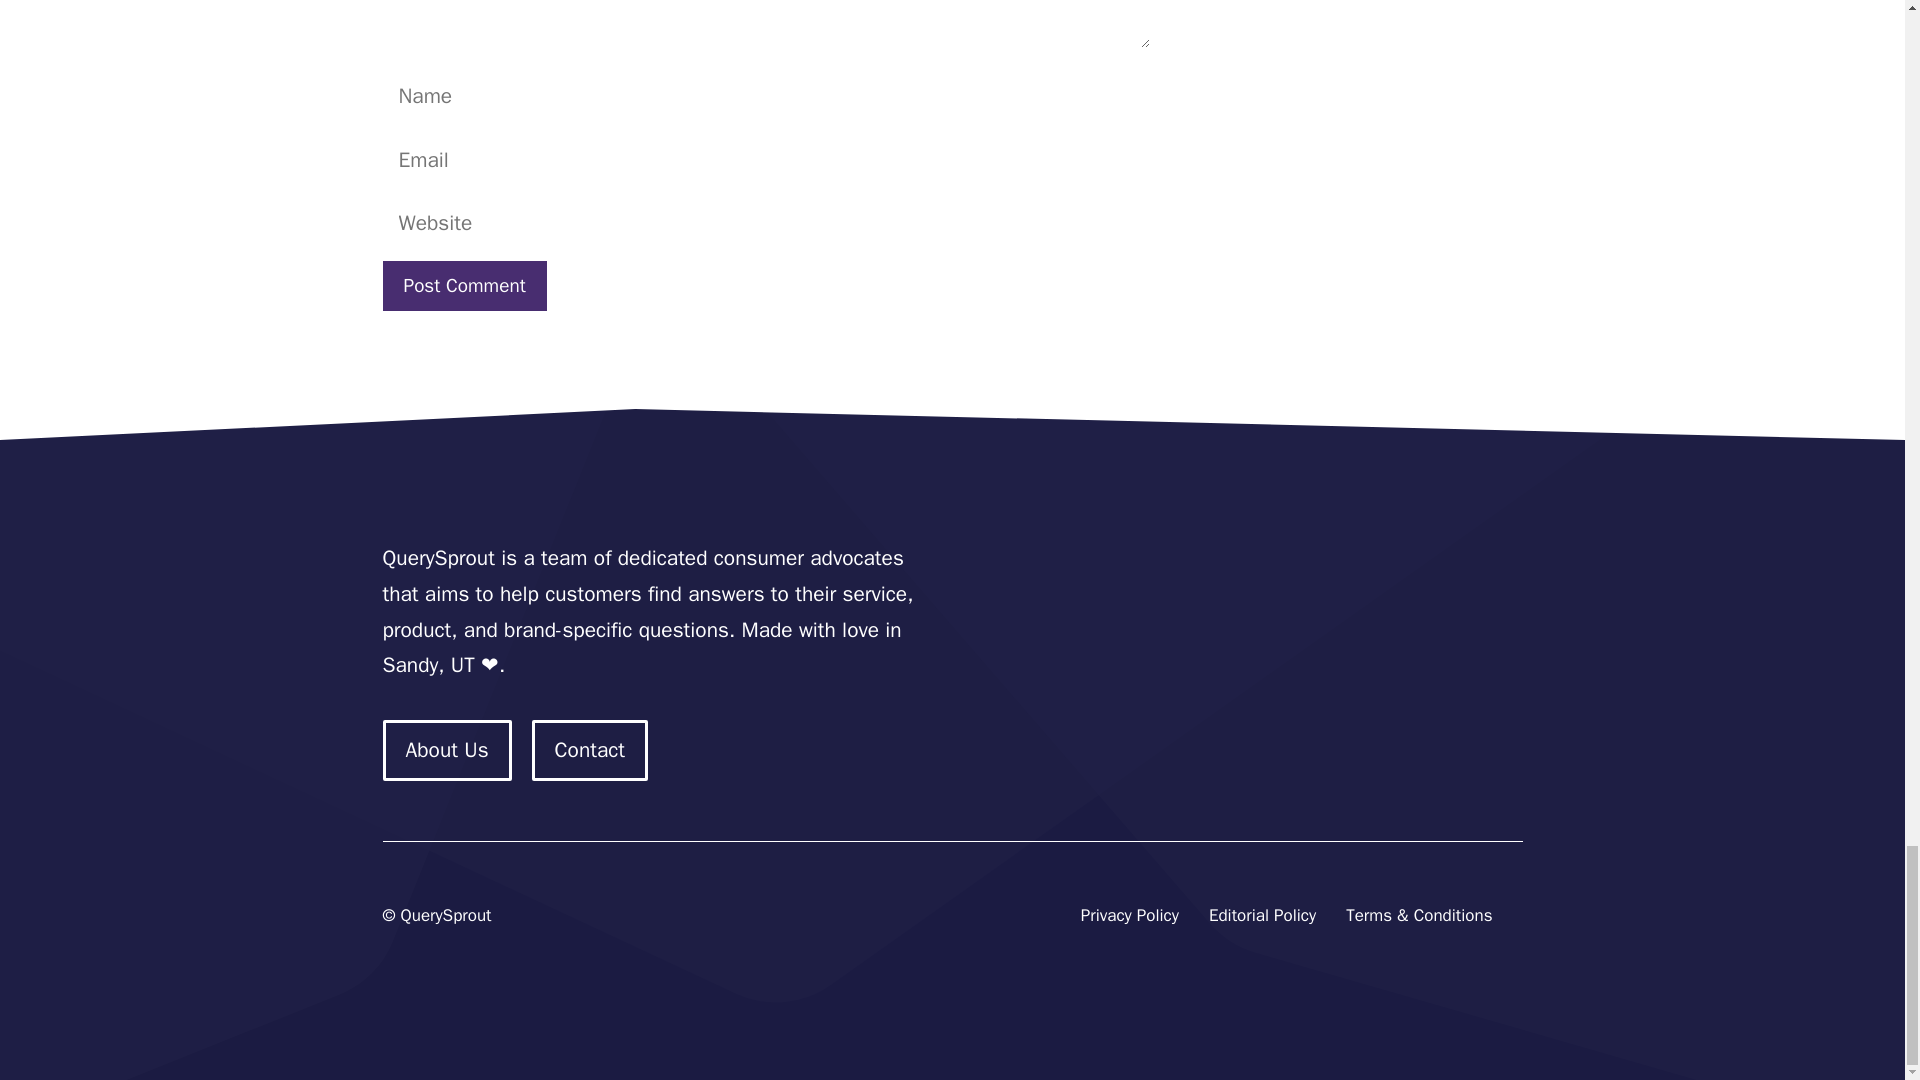 The image size is (1920, 1080). Describe the element at coordinates (464, 286) in the screenshot. I see `Post Comment` at that location.